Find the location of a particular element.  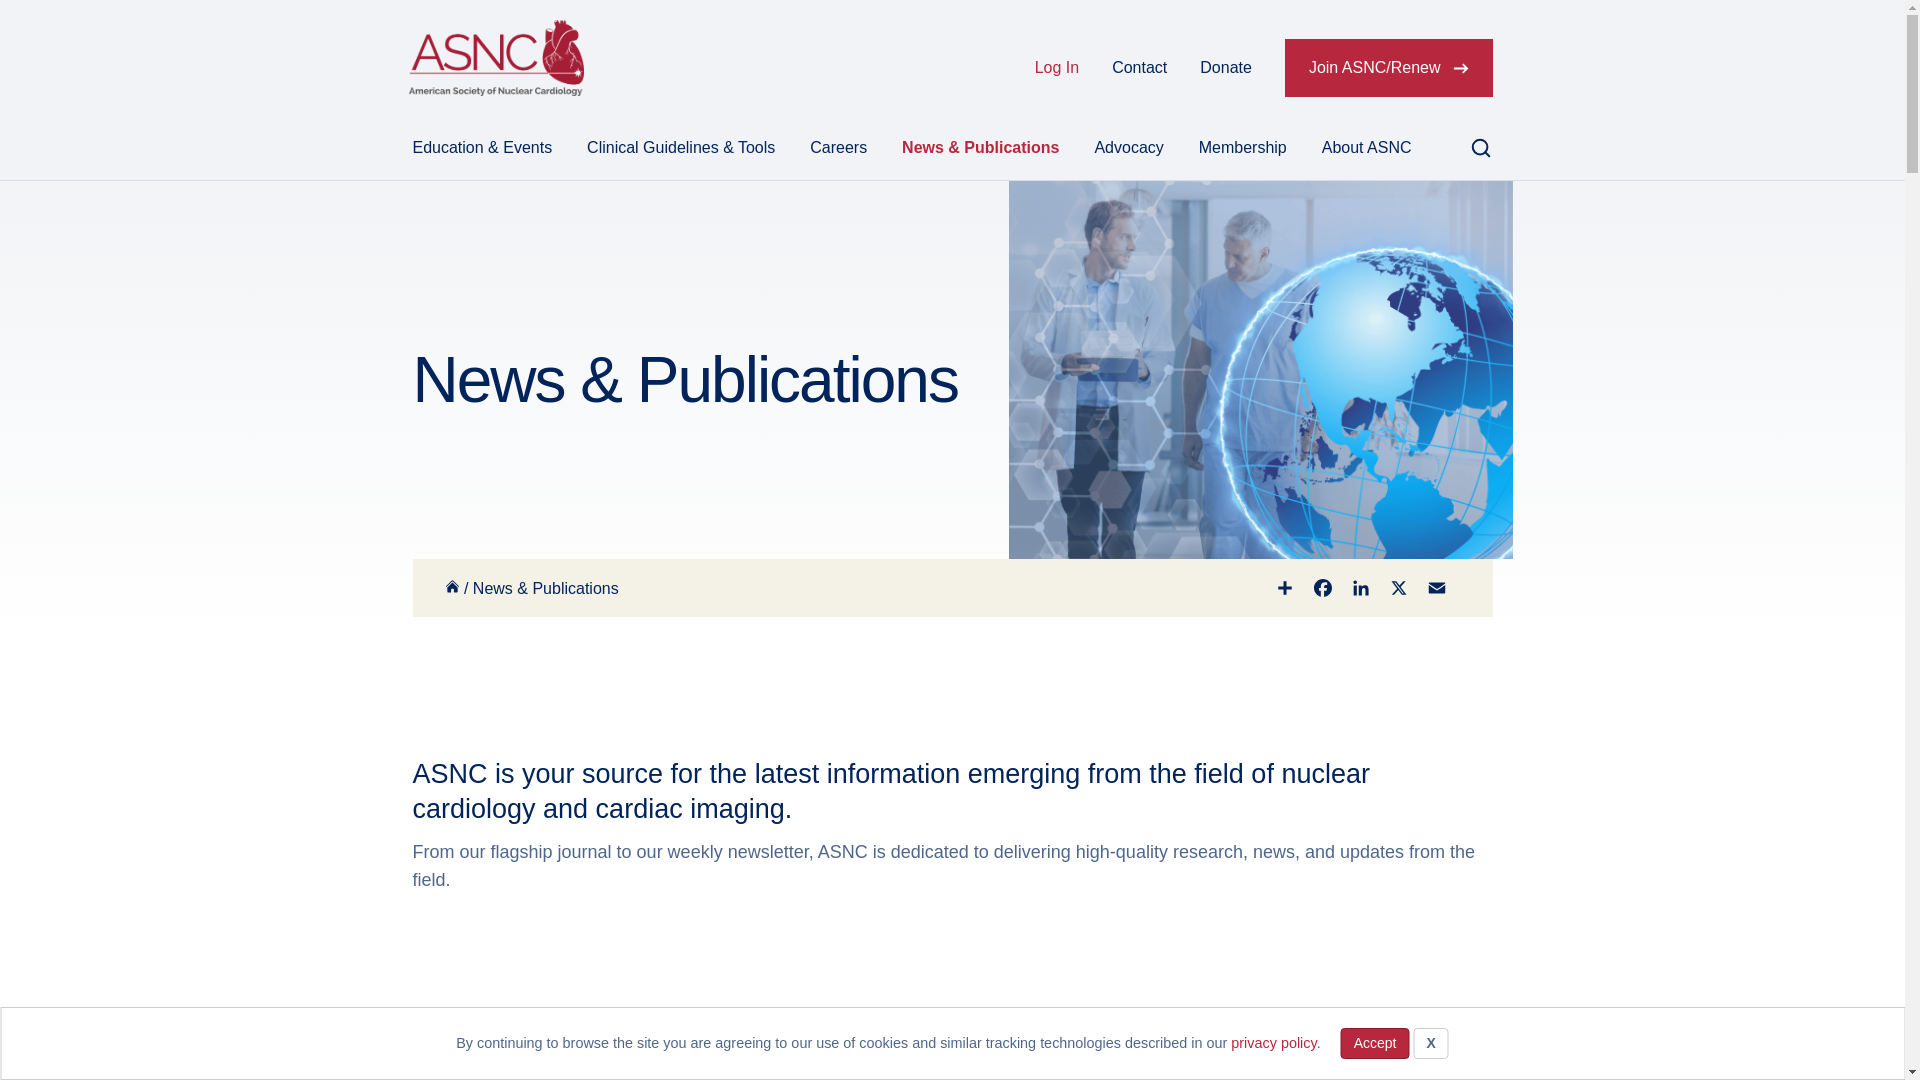

Donate is located at coordinates (1226, 68).